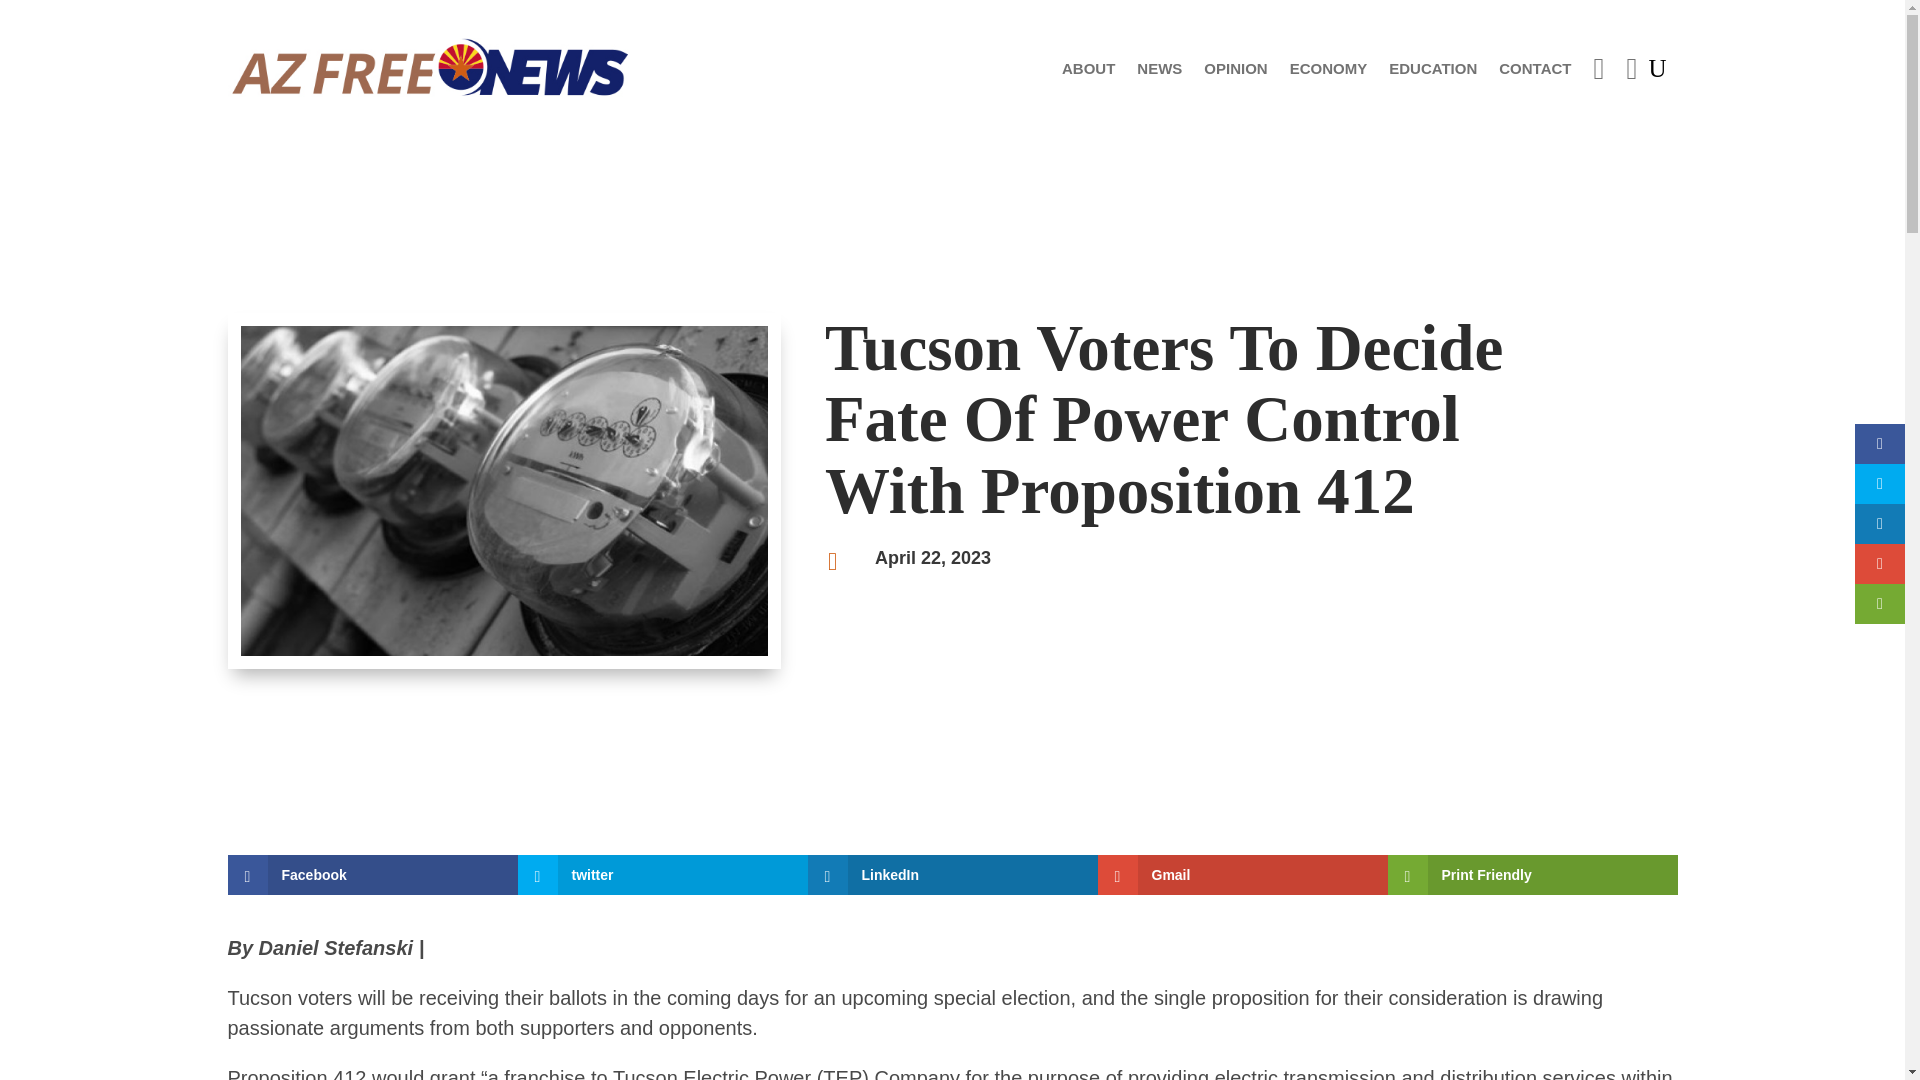  Describe the element at coordinates (1243, 875) in the screenshot. I see `Gmail` at that location.